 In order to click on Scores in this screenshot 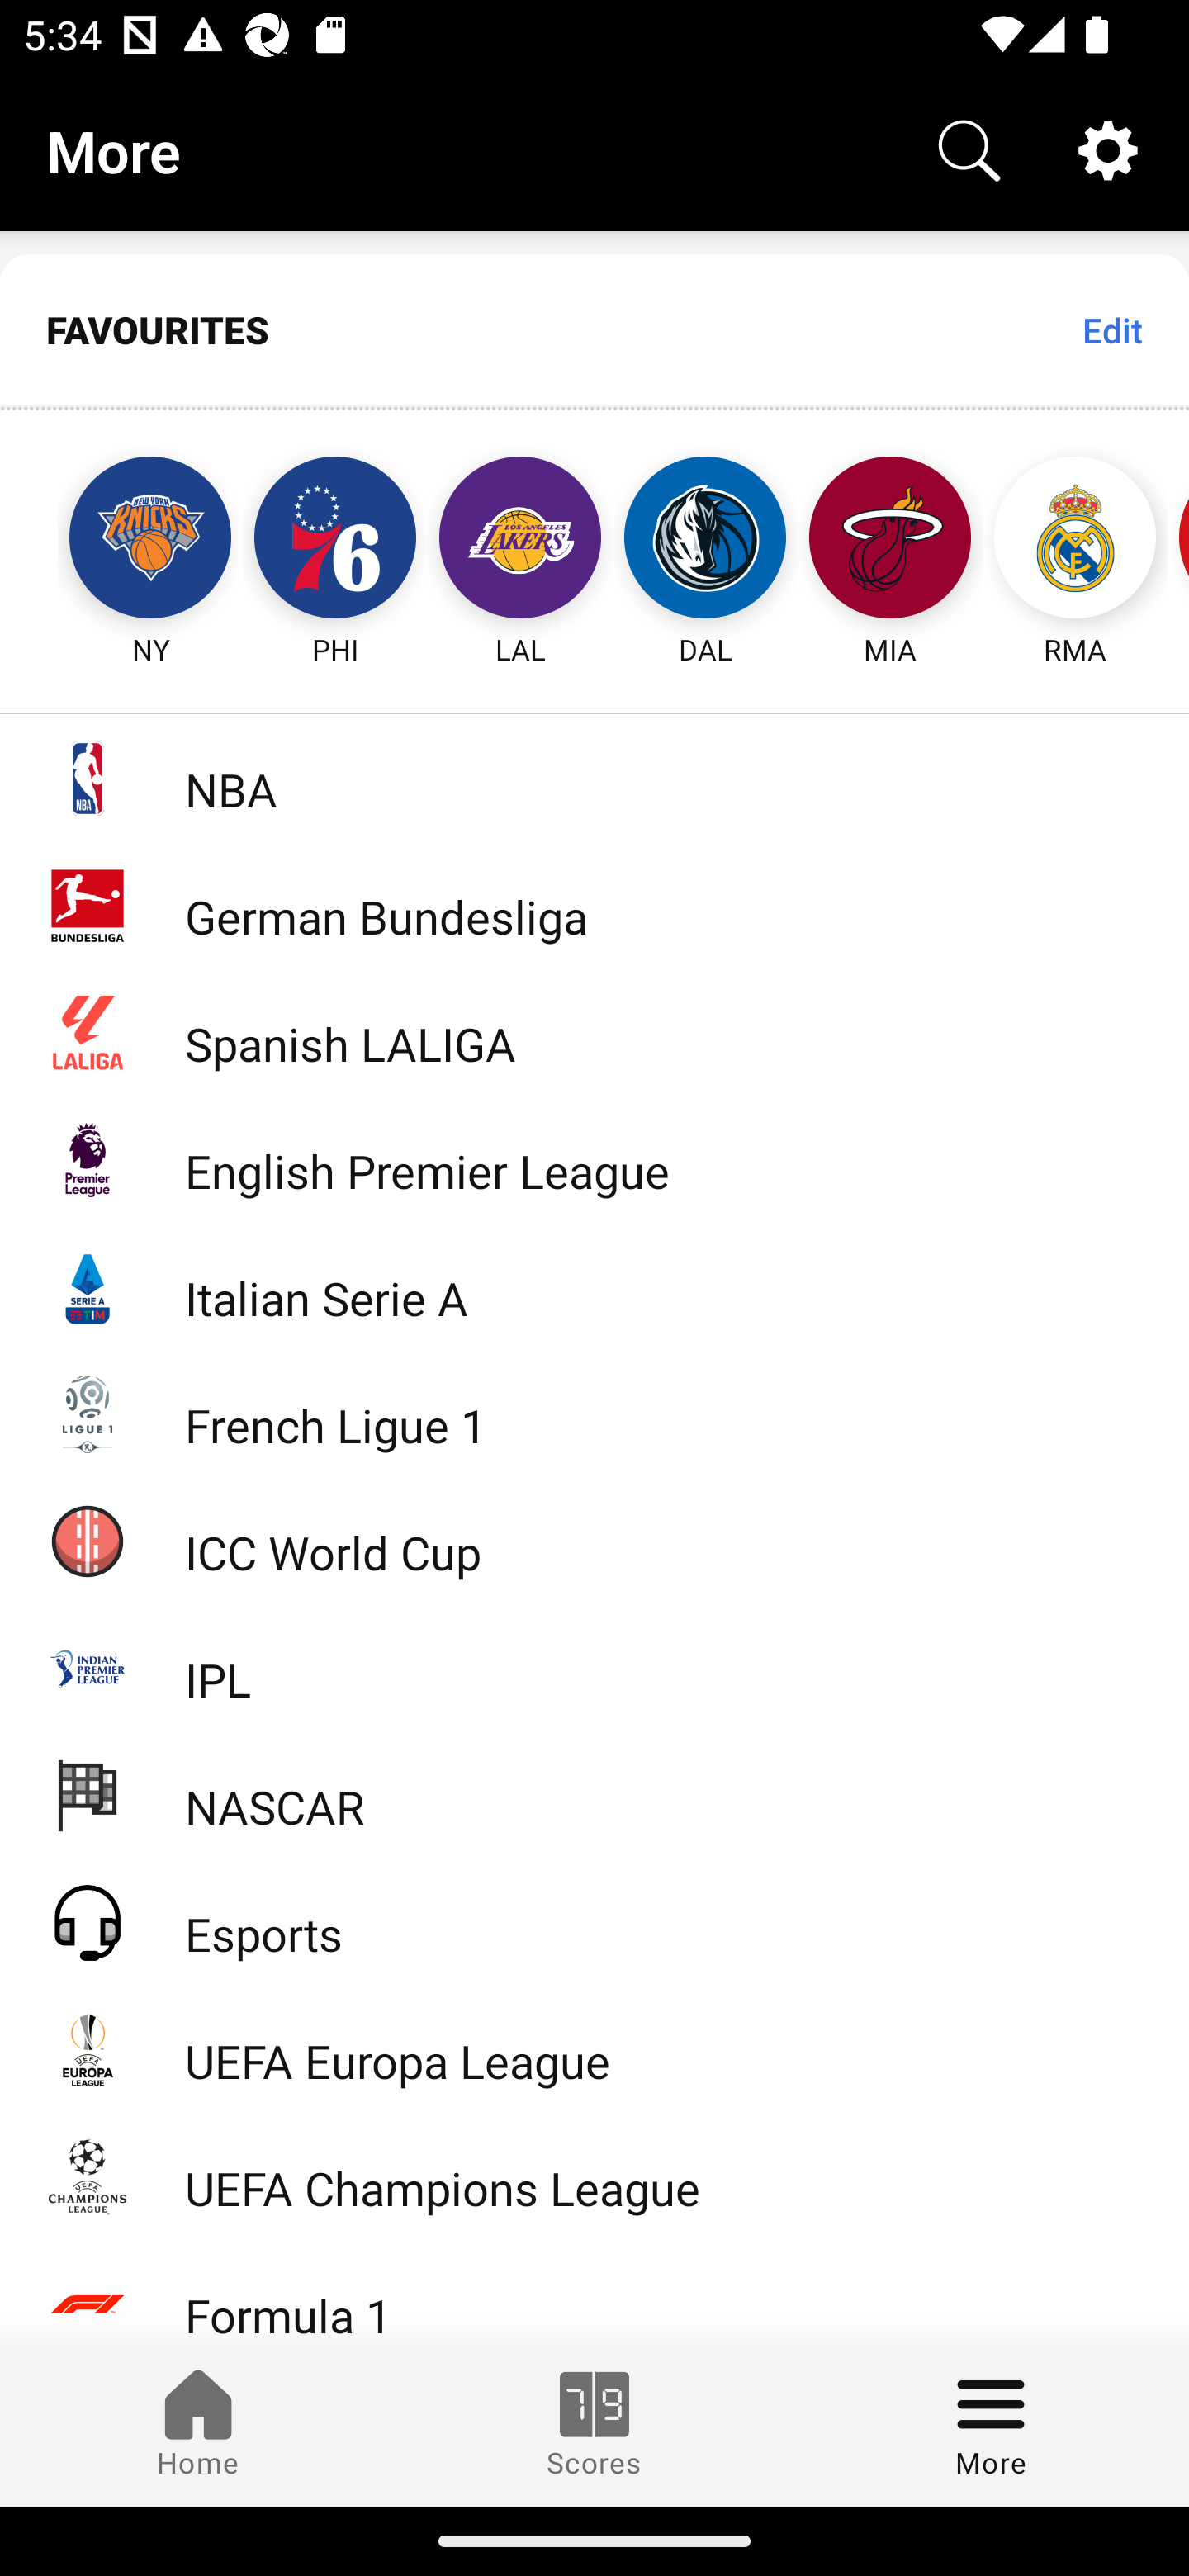, I will do `click(594, 2425)`.